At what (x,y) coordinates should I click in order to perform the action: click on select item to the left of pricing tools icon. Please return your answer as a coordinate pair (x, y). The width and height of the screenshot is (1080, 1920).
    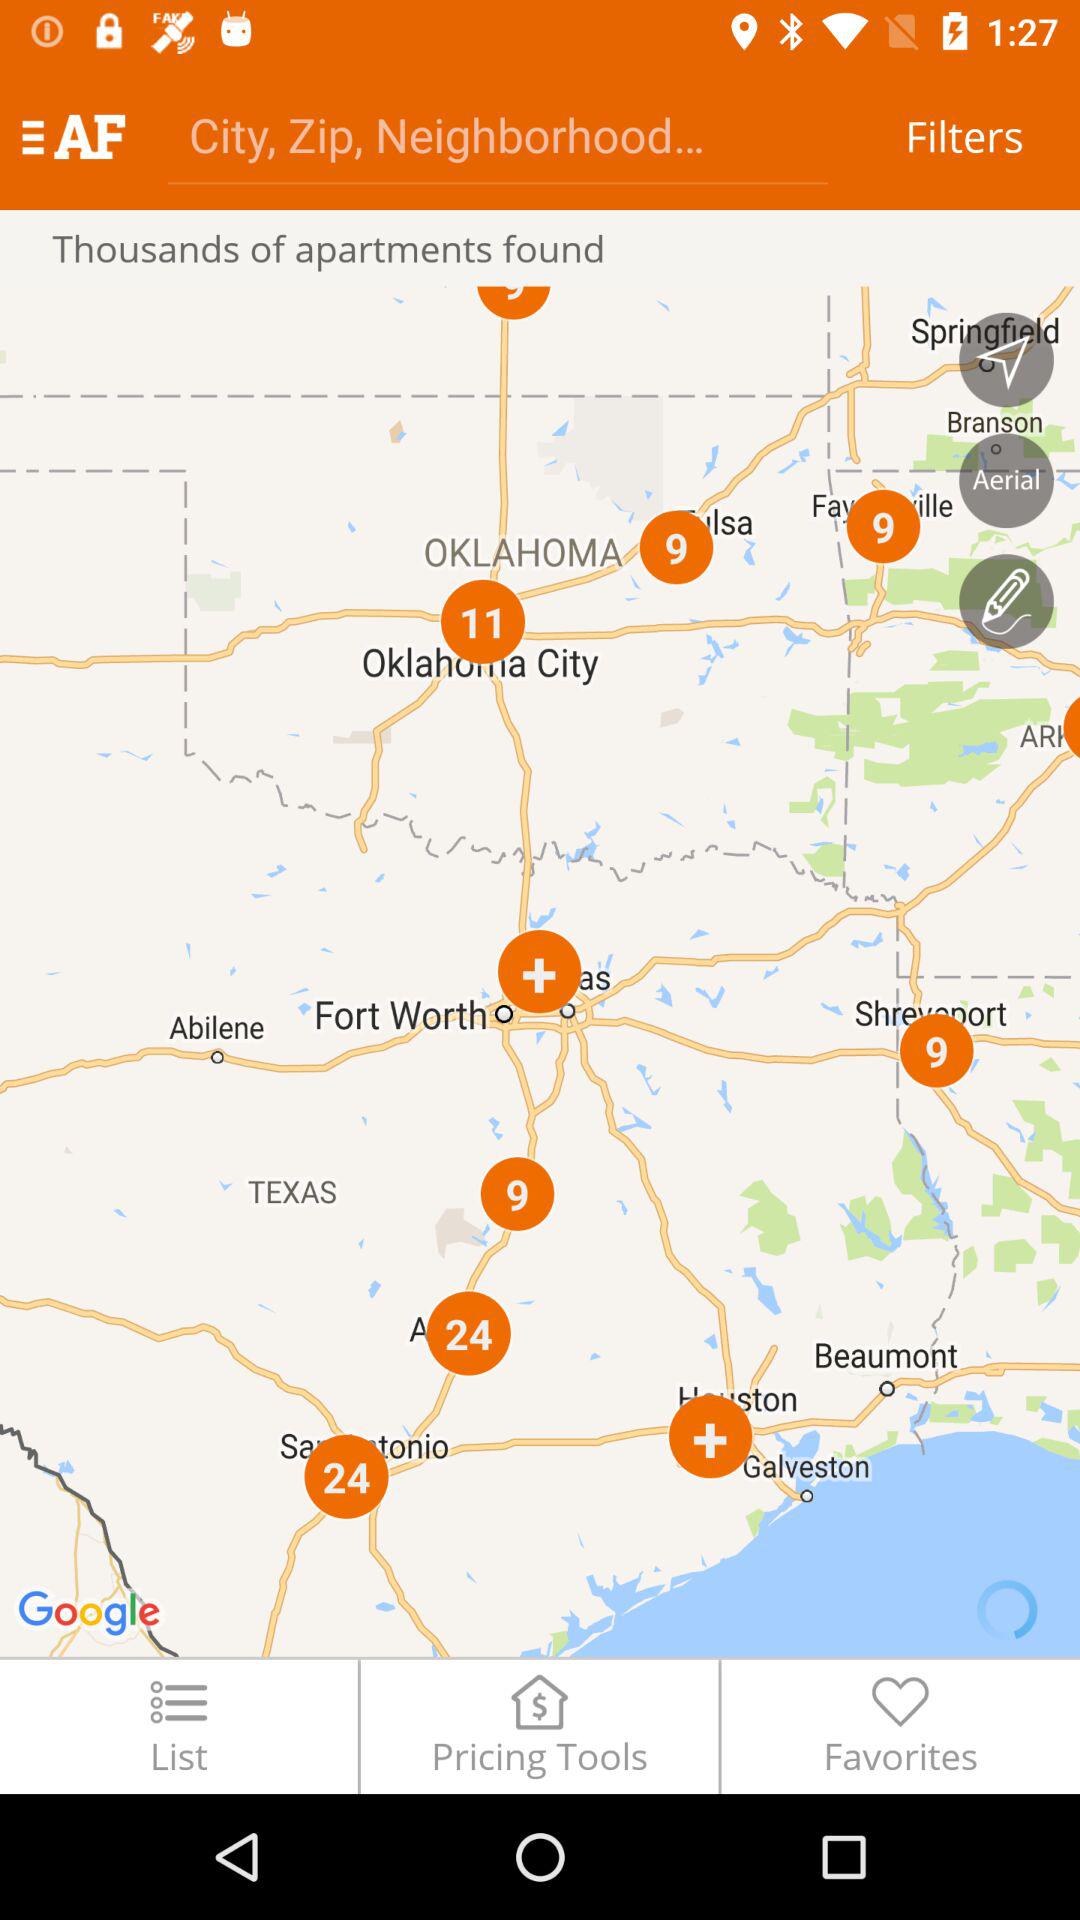
    Looking at the image, I should click on (178, 1726).